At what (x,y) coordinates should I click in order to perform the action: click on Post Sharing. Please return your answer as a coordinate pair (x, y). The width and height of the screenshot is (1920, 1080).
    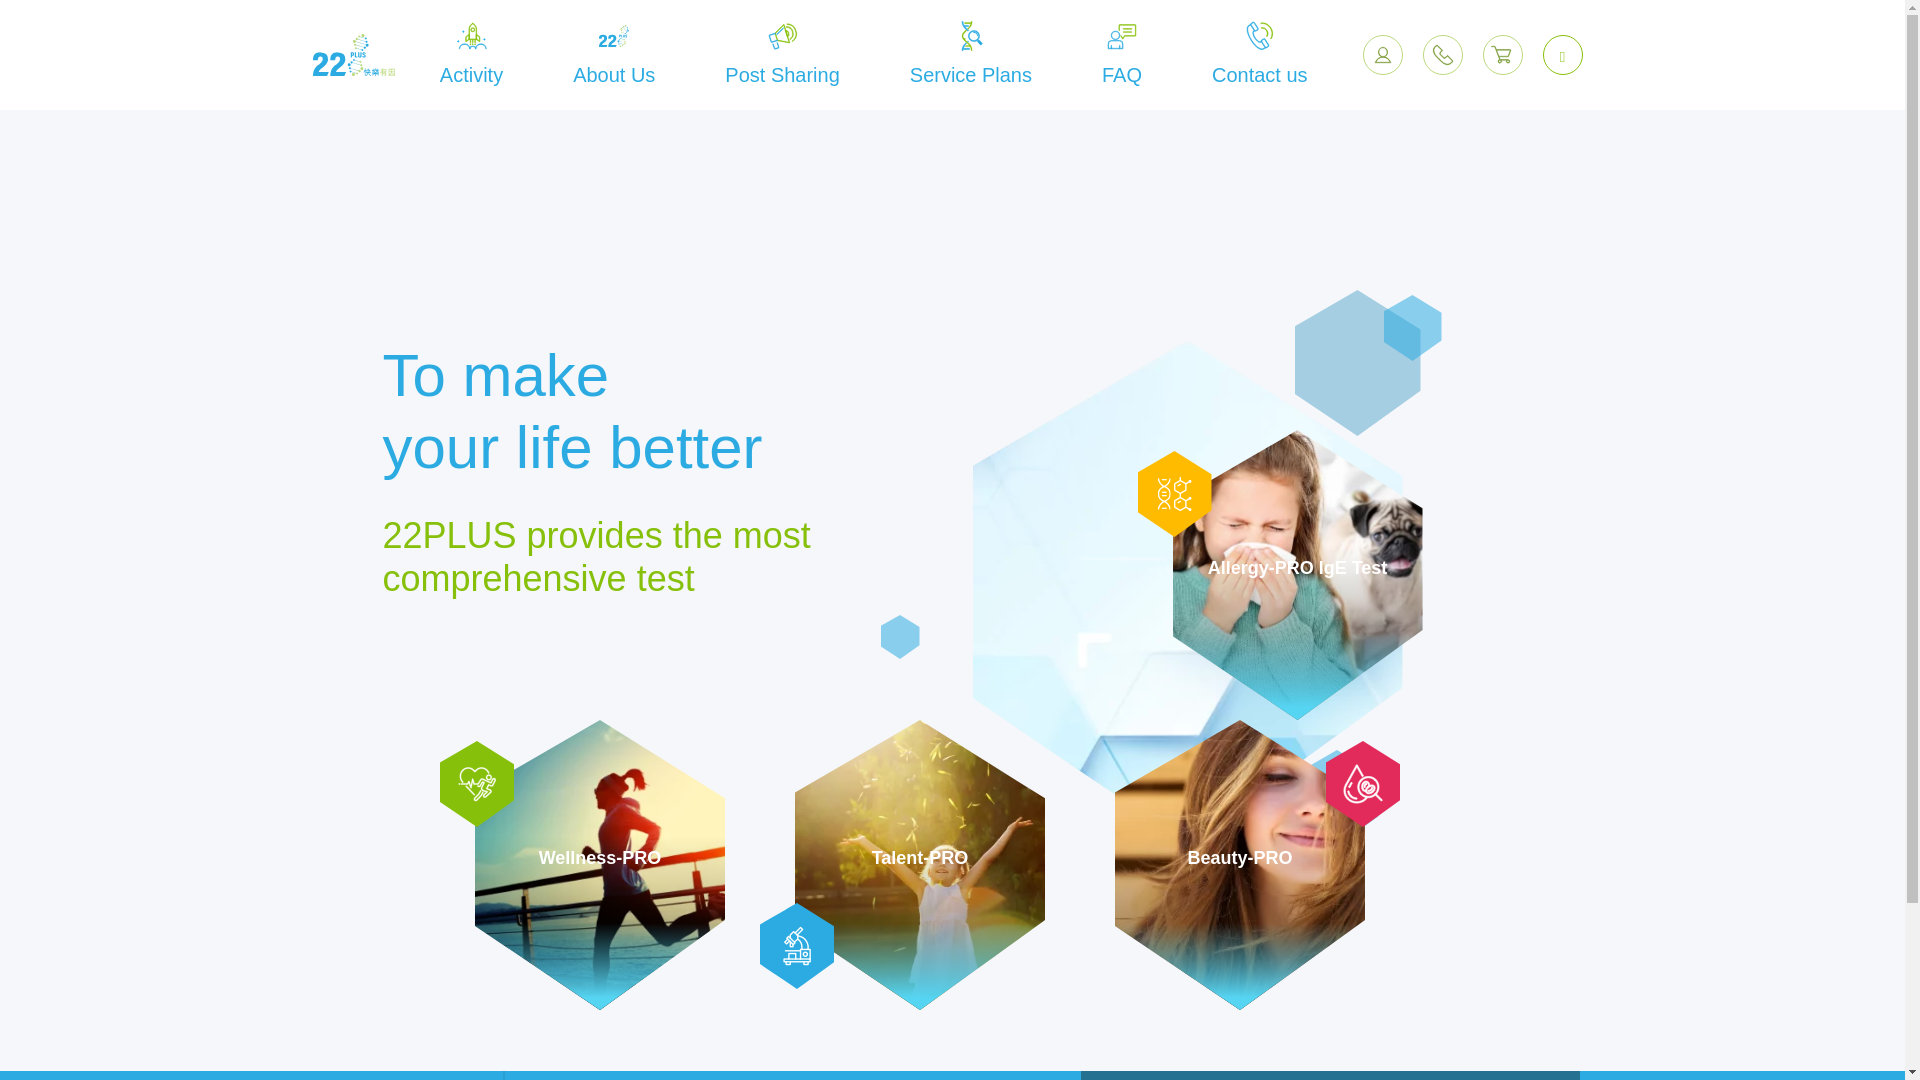
    Looking at the image, I should click on (782, 55).